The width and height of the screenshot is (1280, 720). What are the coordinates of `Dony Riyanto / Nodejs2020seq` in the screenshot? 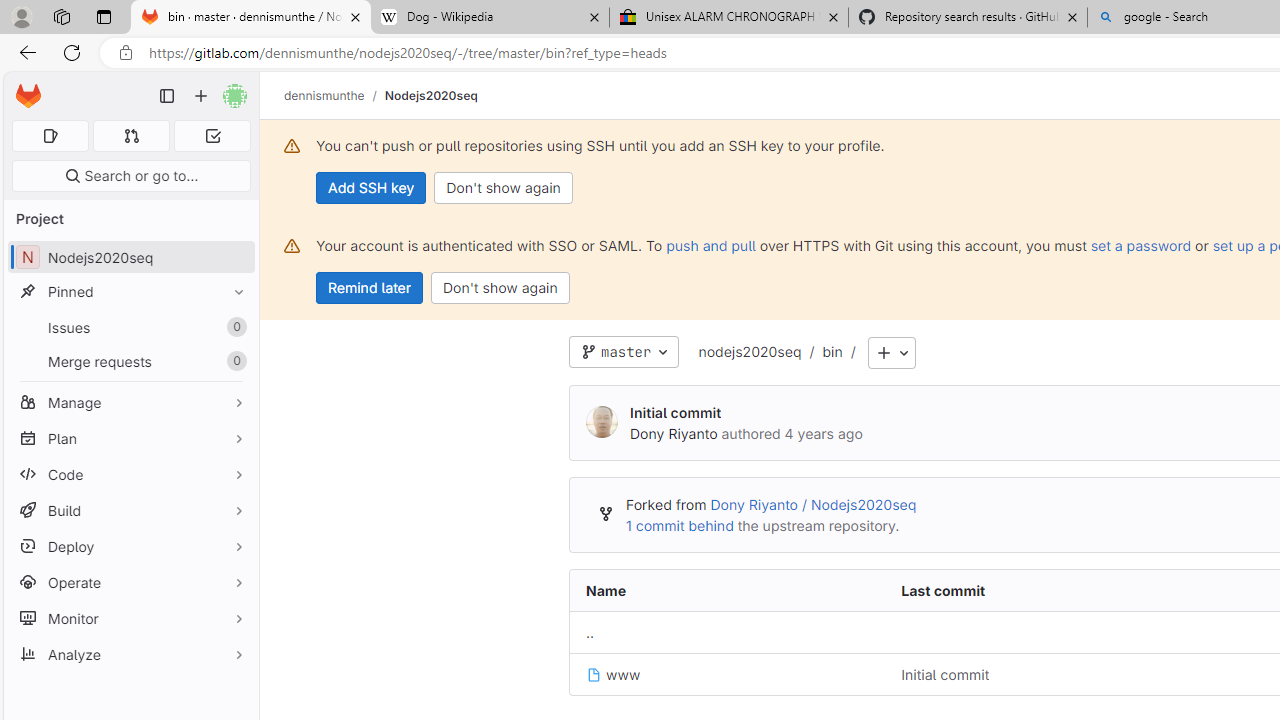 It's located at (813, 505).